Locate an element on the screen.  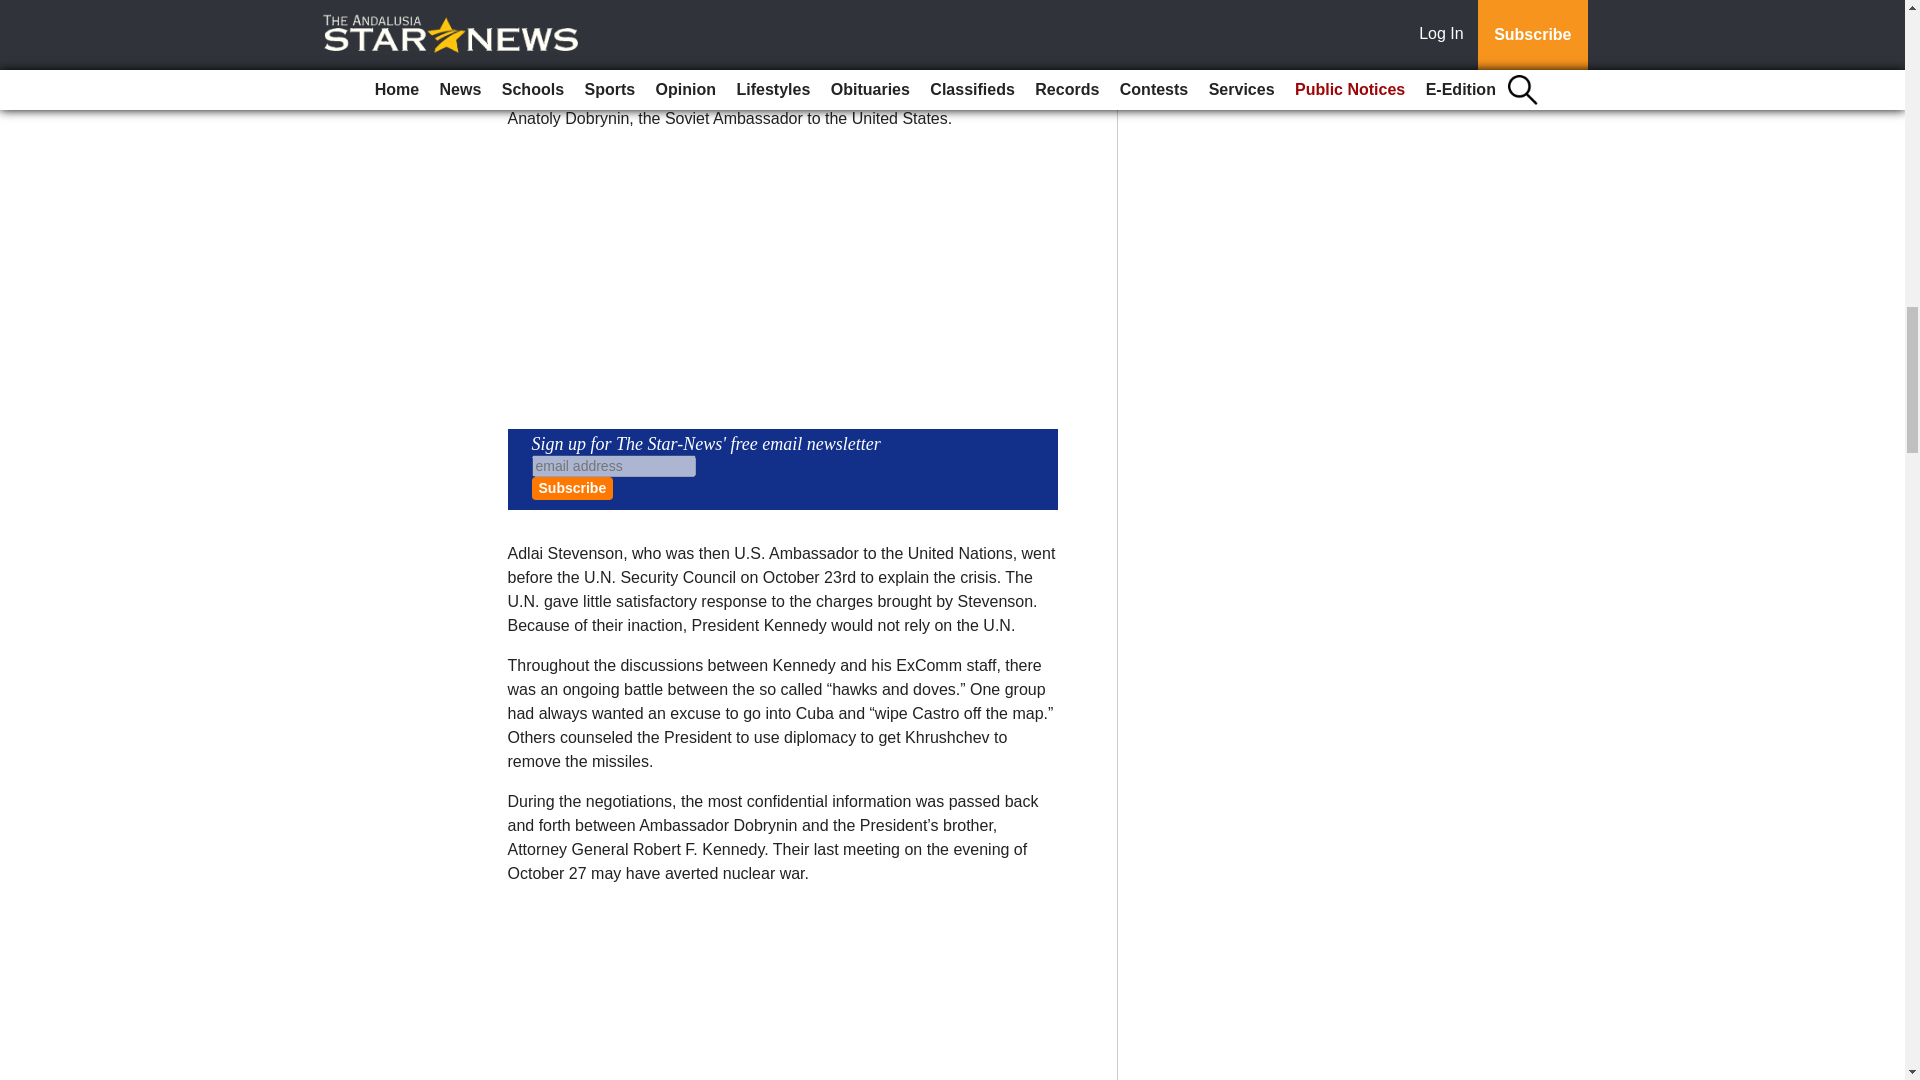
Subscribe is located at coordinates (572, 488).